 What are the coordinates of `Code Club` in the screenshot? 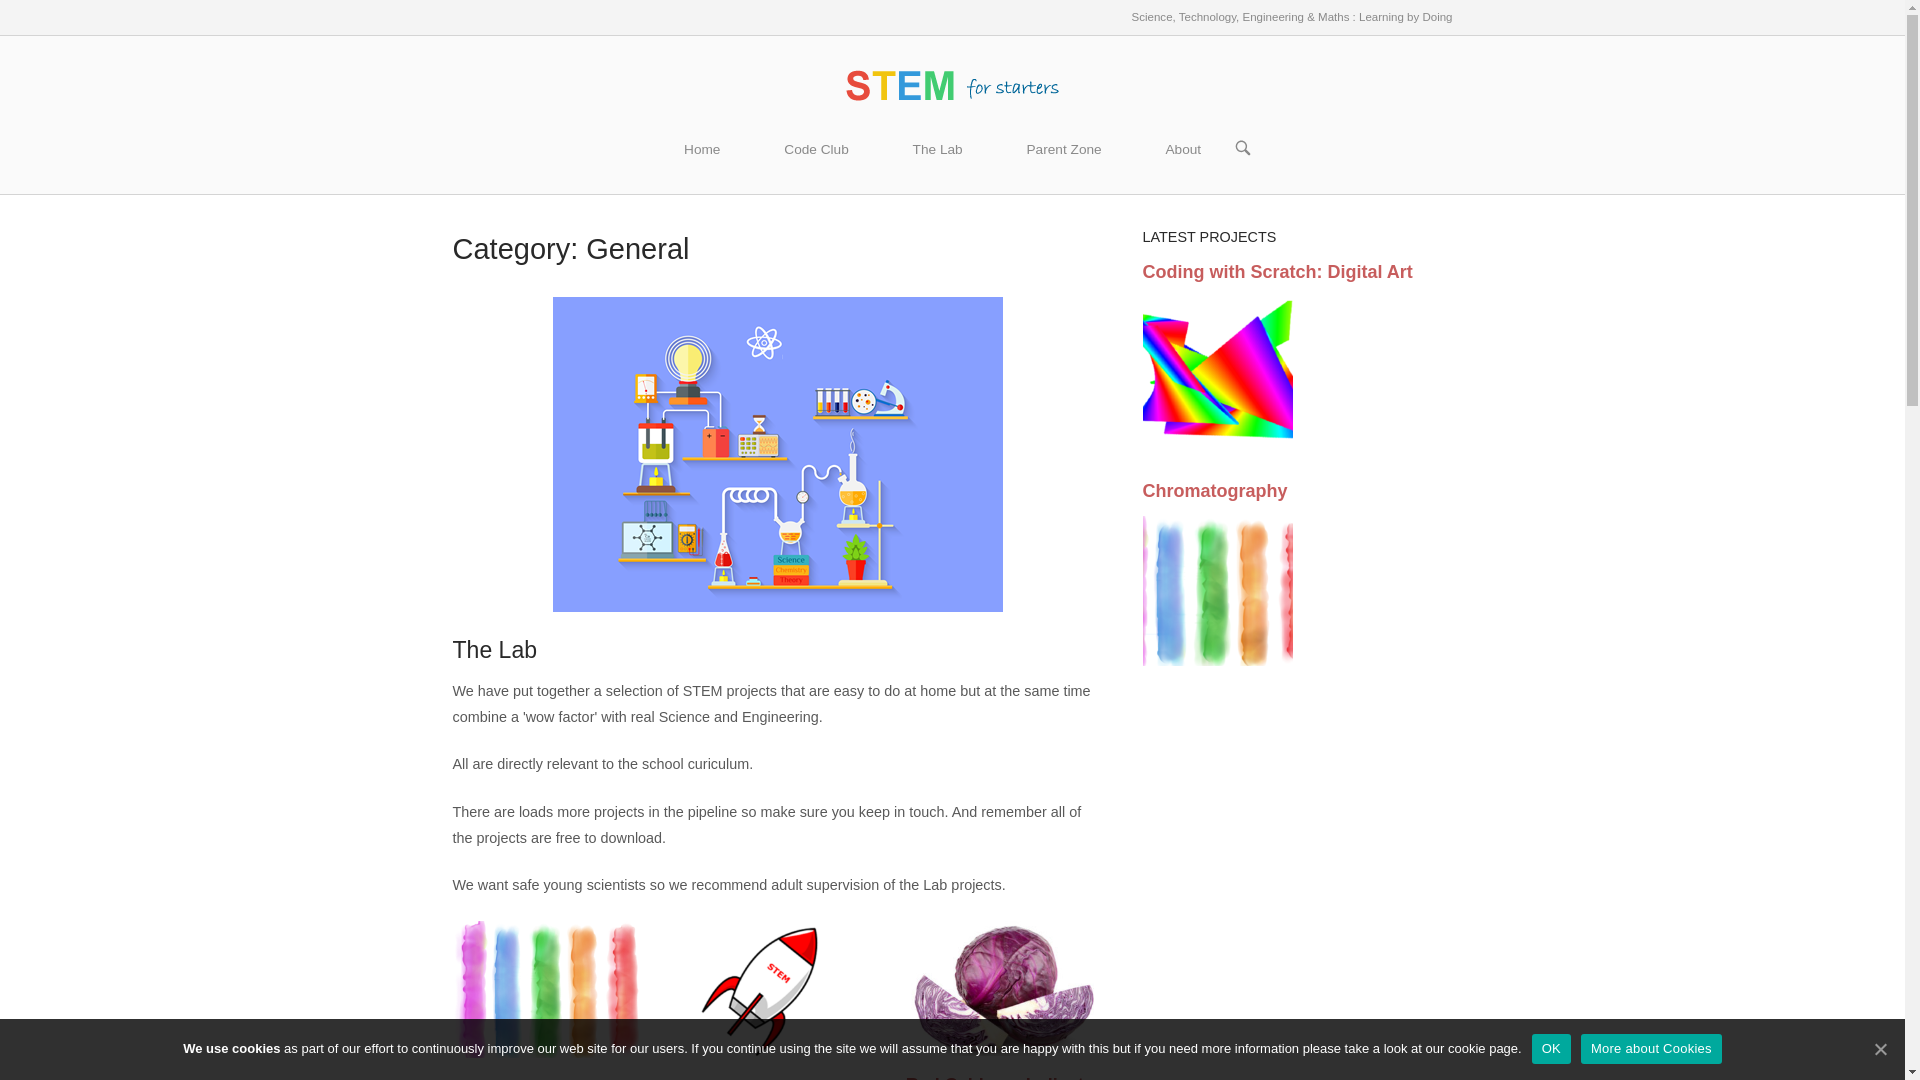 It's located at (816, 150).